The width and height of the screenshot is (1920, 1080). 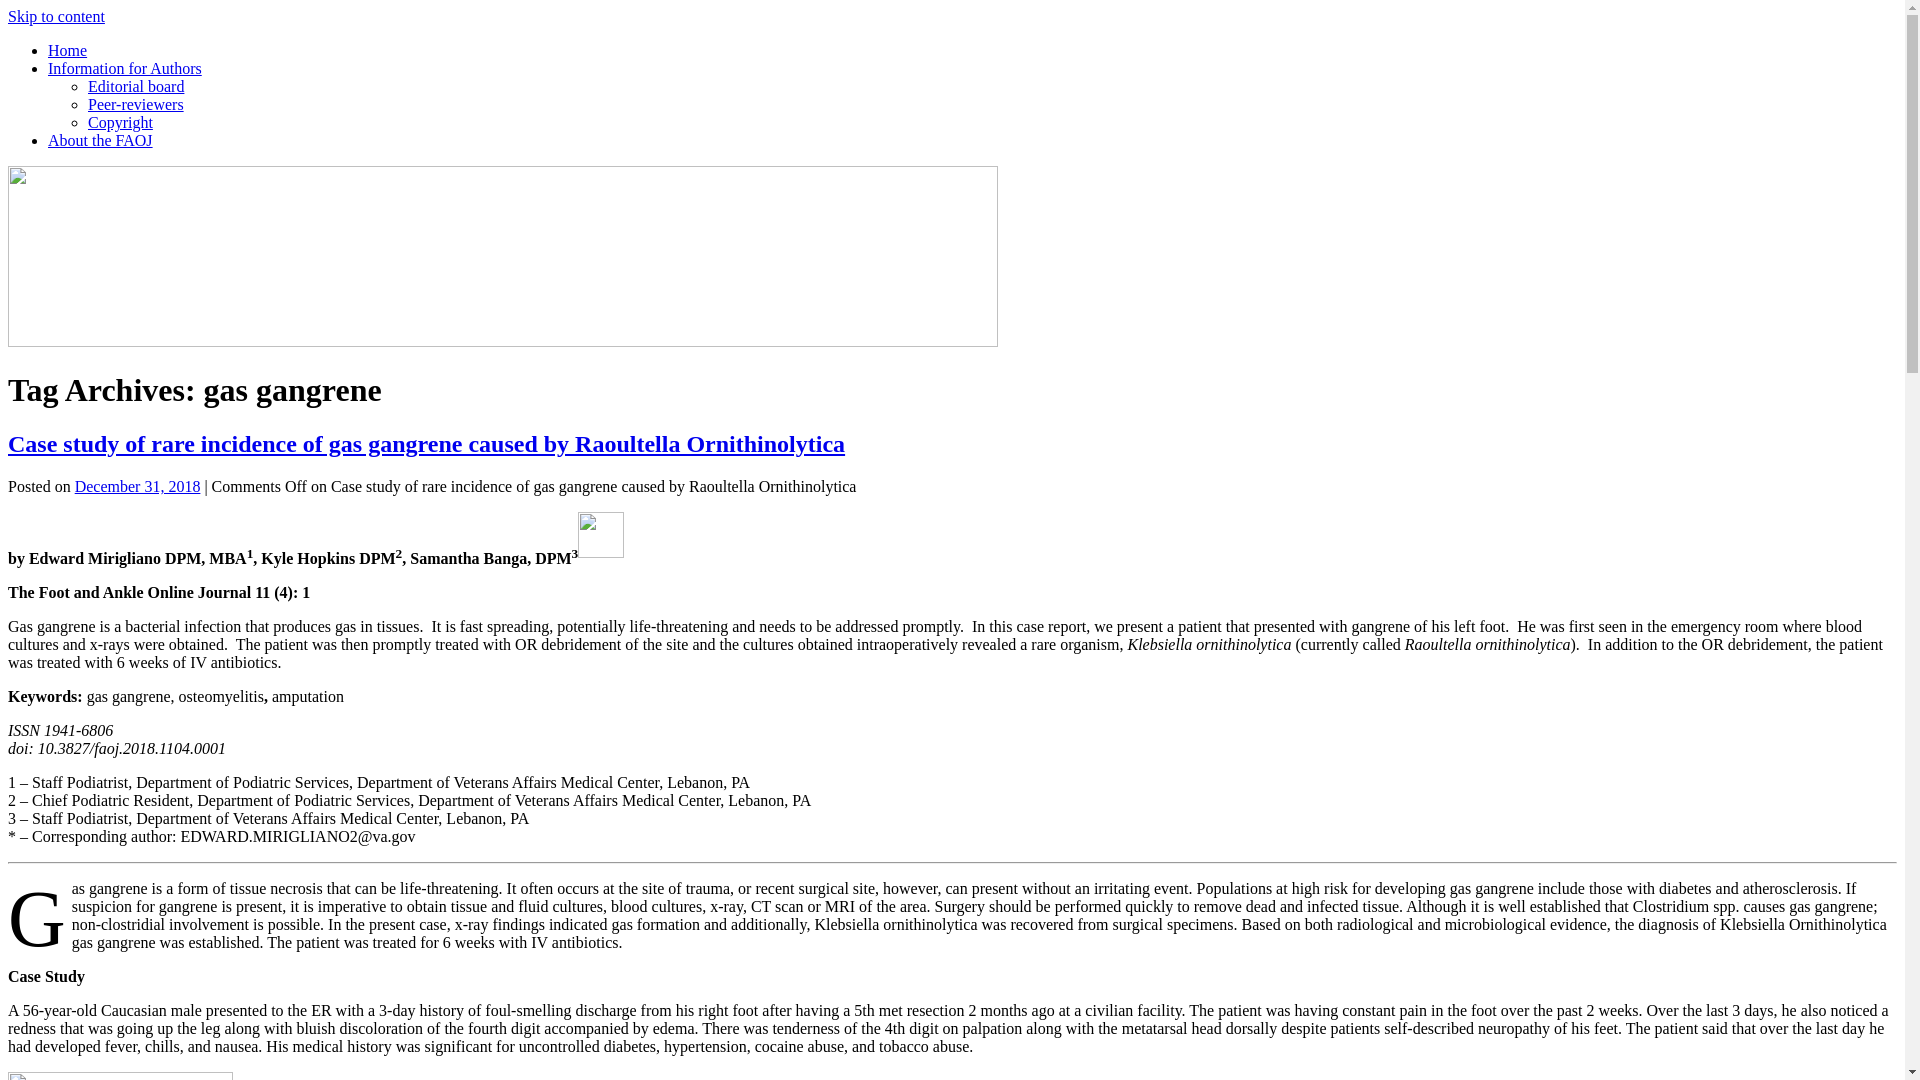 I want to click on December 31, 2018, so click(x=138, y=486).